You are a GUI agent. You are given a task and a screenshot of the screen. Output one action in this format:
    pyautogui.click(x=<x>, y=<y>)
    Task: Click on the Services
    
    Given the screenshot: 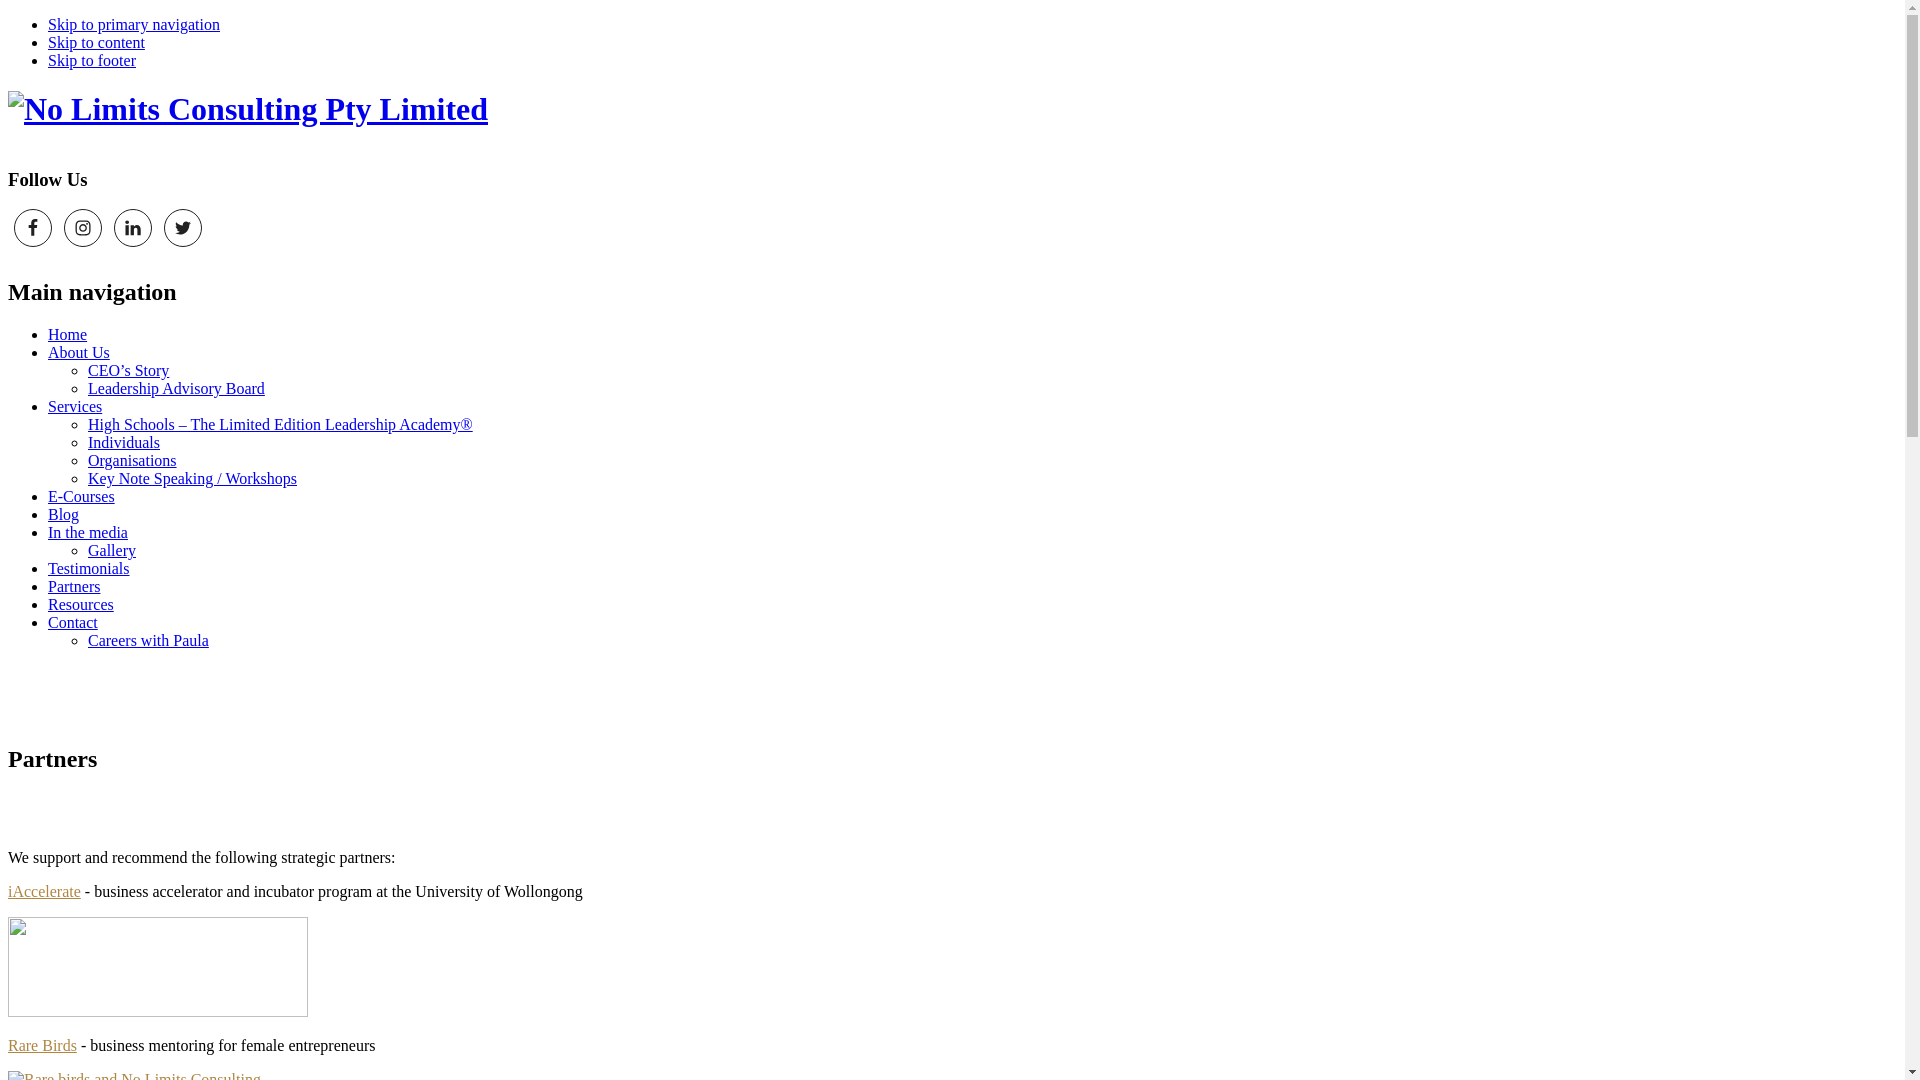 What is the action you would take?
    pyautogui.click(x=75, y=406)
    